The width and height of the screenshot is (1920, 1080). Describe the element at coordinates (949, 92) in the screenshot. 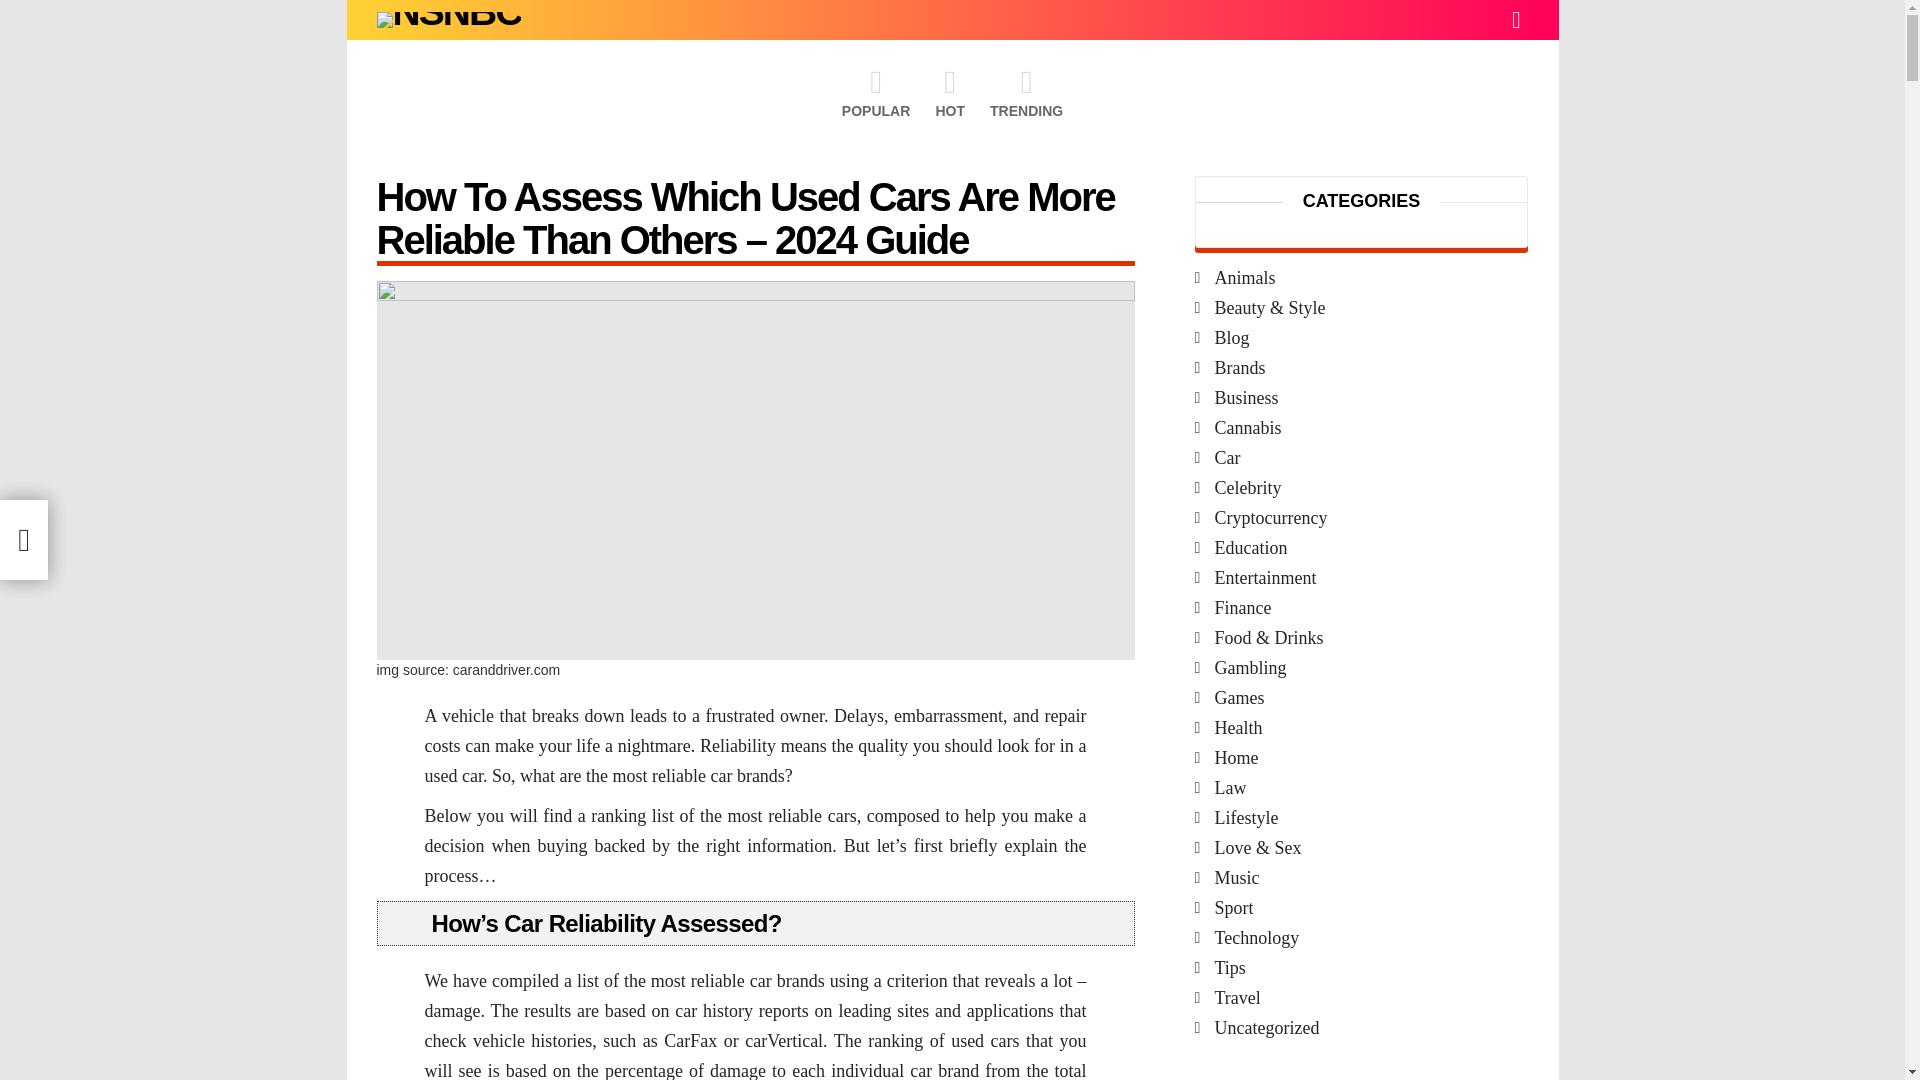

I see `HOT` at that location.